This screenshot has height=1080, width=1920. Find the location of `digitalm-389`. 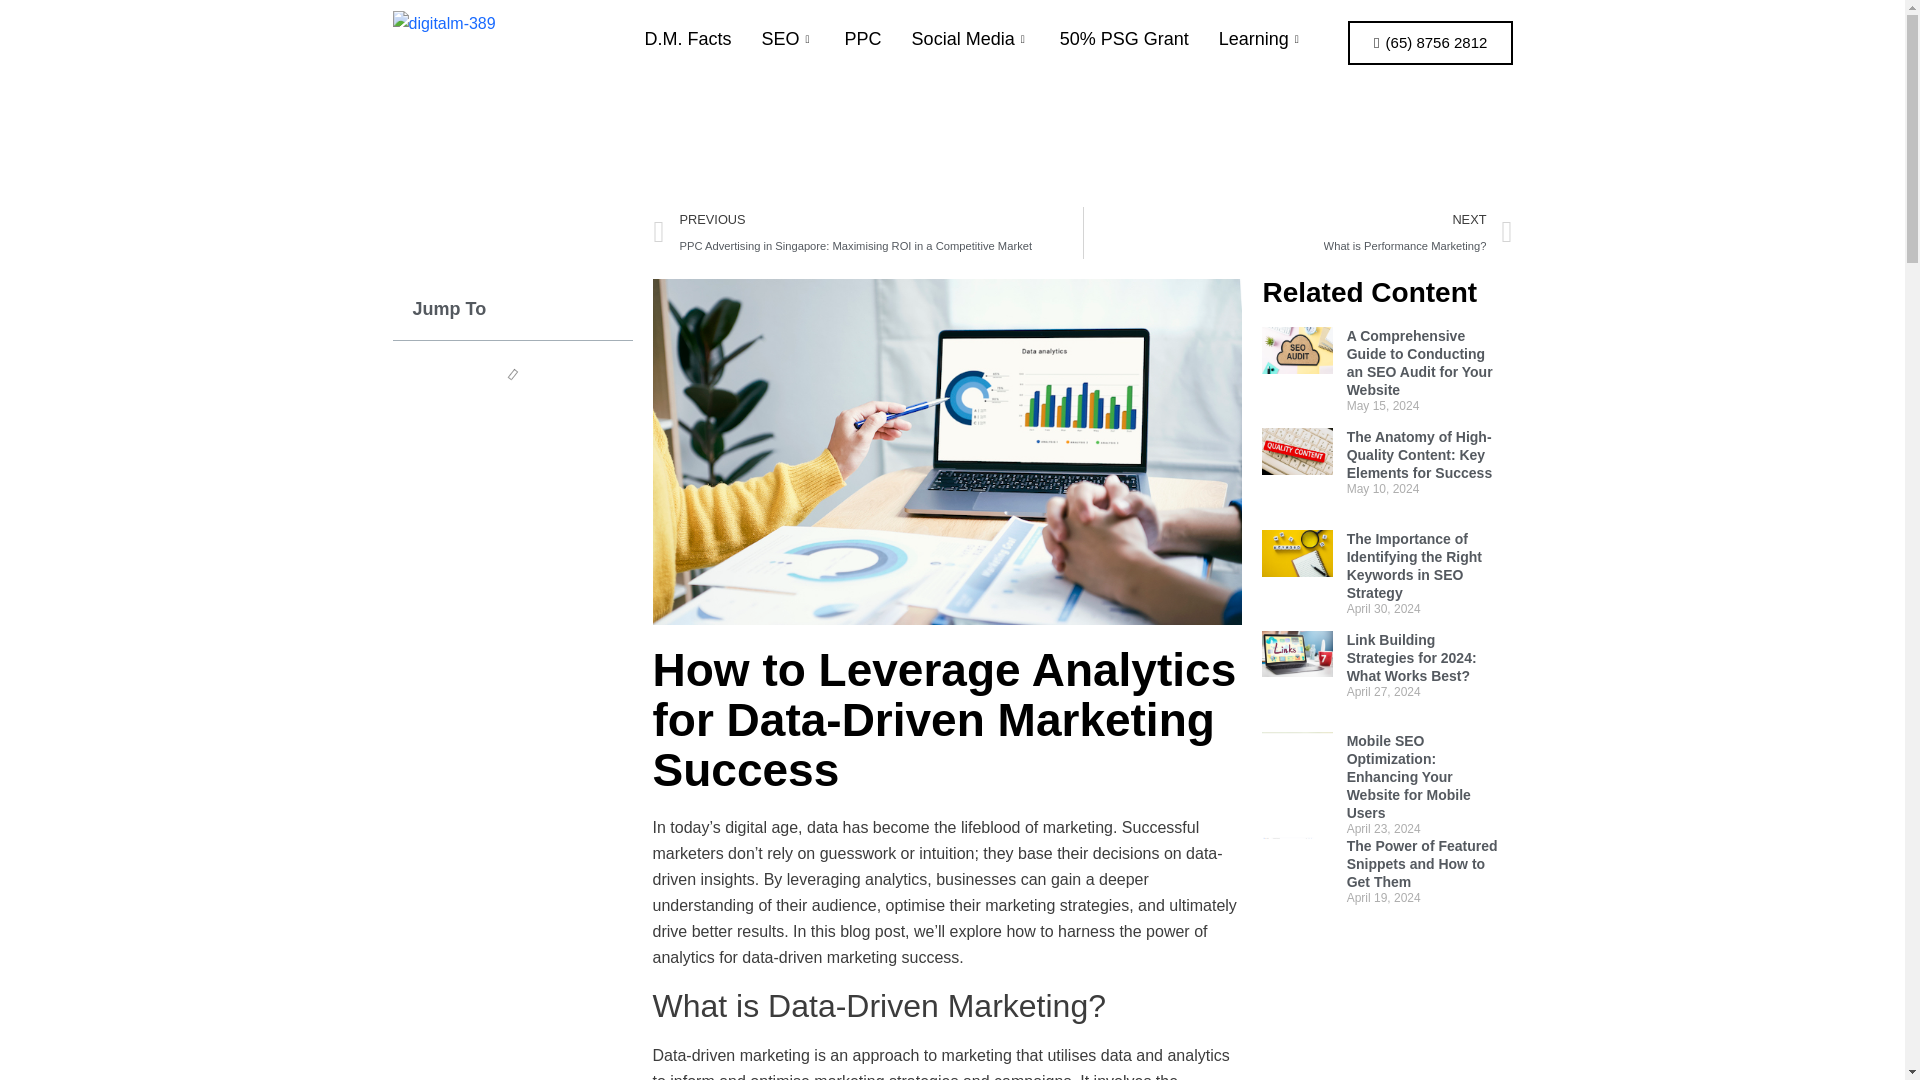

digitalm-389 is located at coordinates (788, 39).